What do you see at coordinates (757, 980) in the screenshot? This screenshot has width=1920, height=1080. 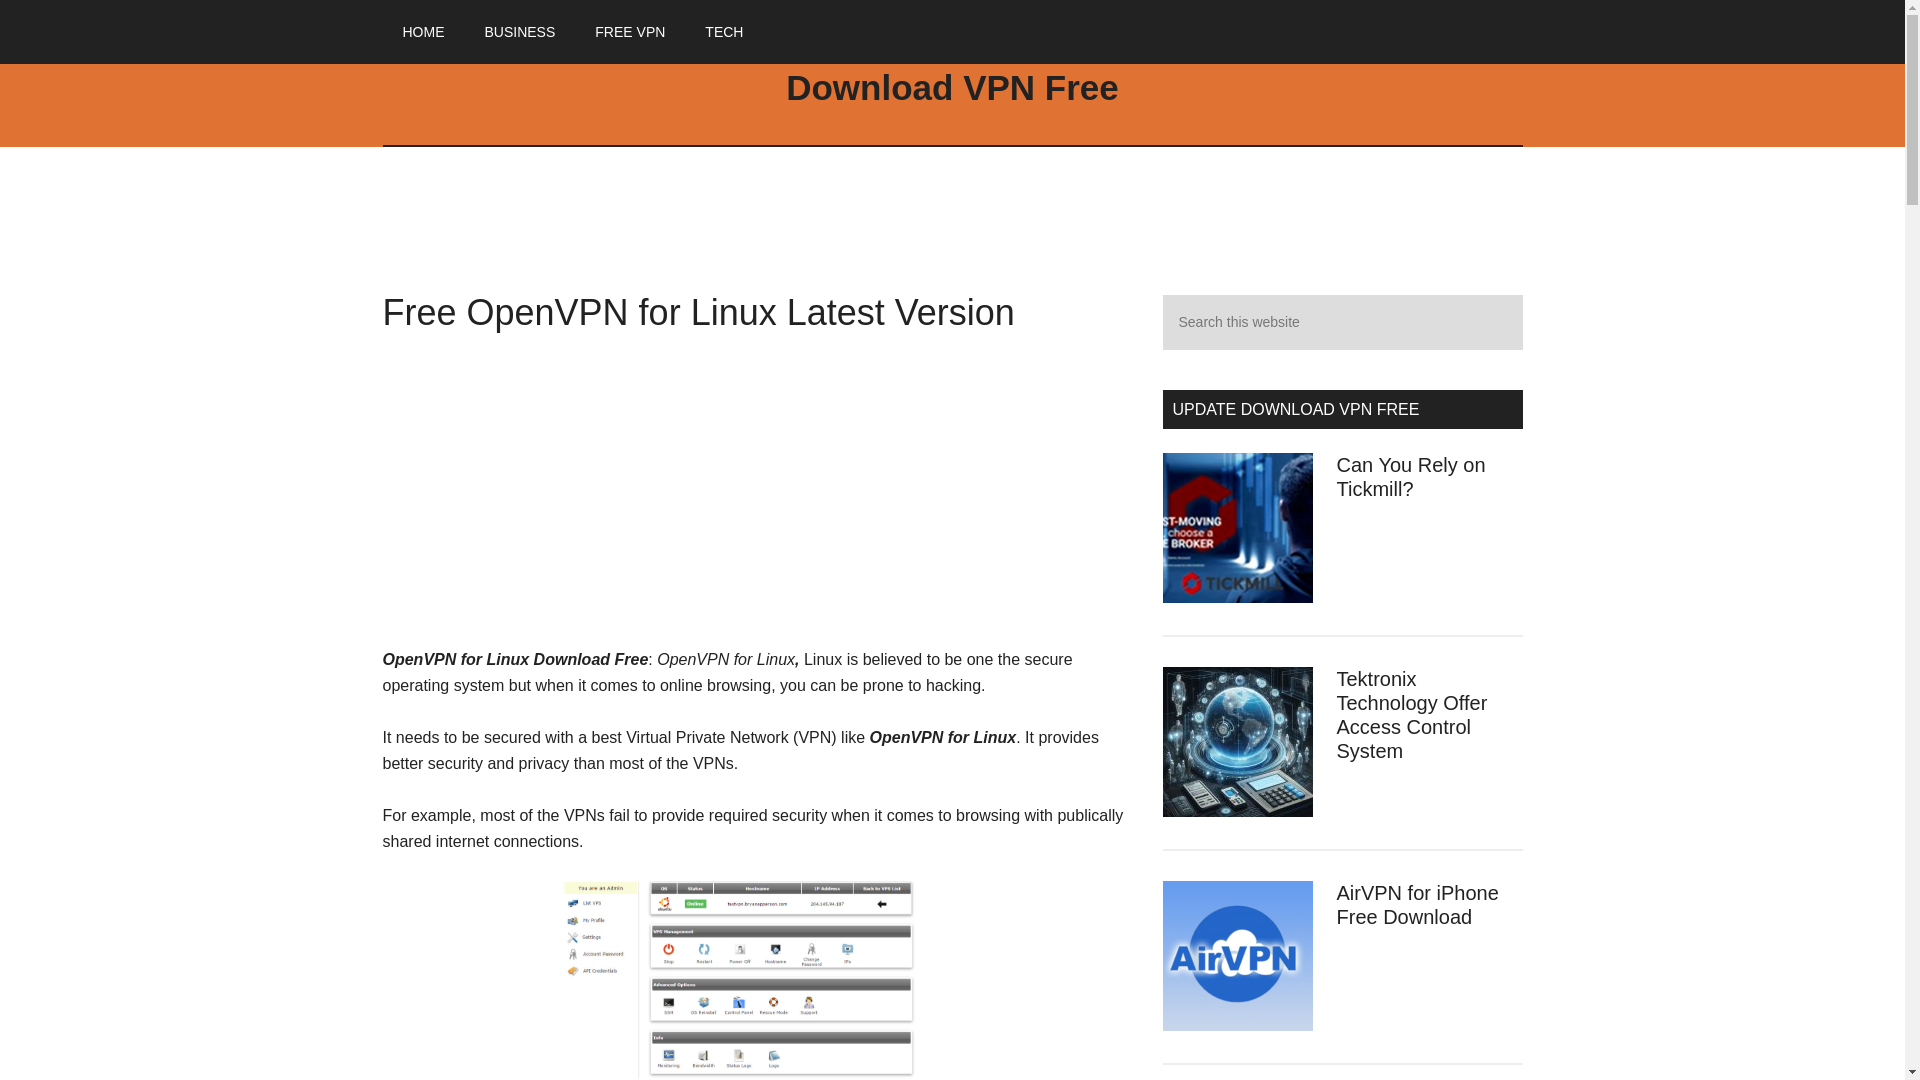 I see `OpenVPN for Linux` at bounding box center [757, 980].